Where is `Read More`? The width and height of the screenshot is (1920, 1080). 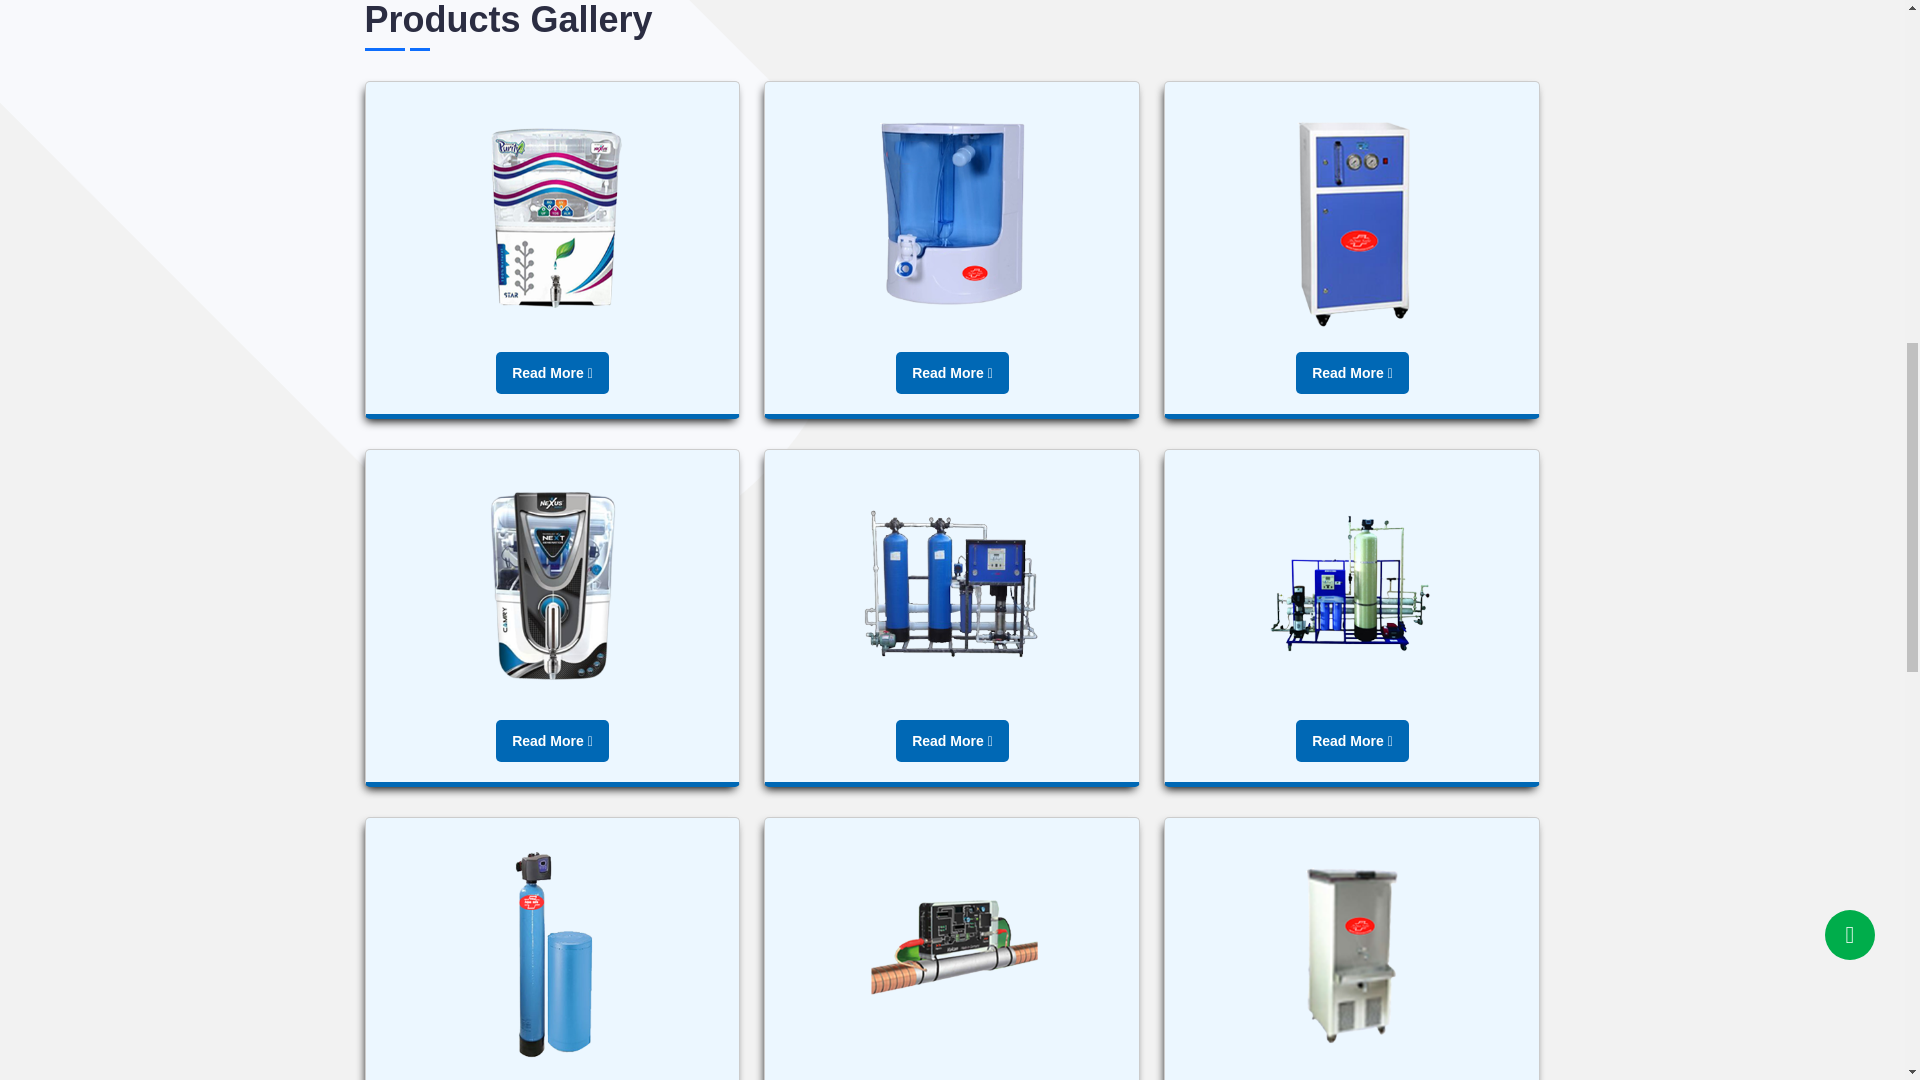
Read More is located at coordinates (1352, 741).